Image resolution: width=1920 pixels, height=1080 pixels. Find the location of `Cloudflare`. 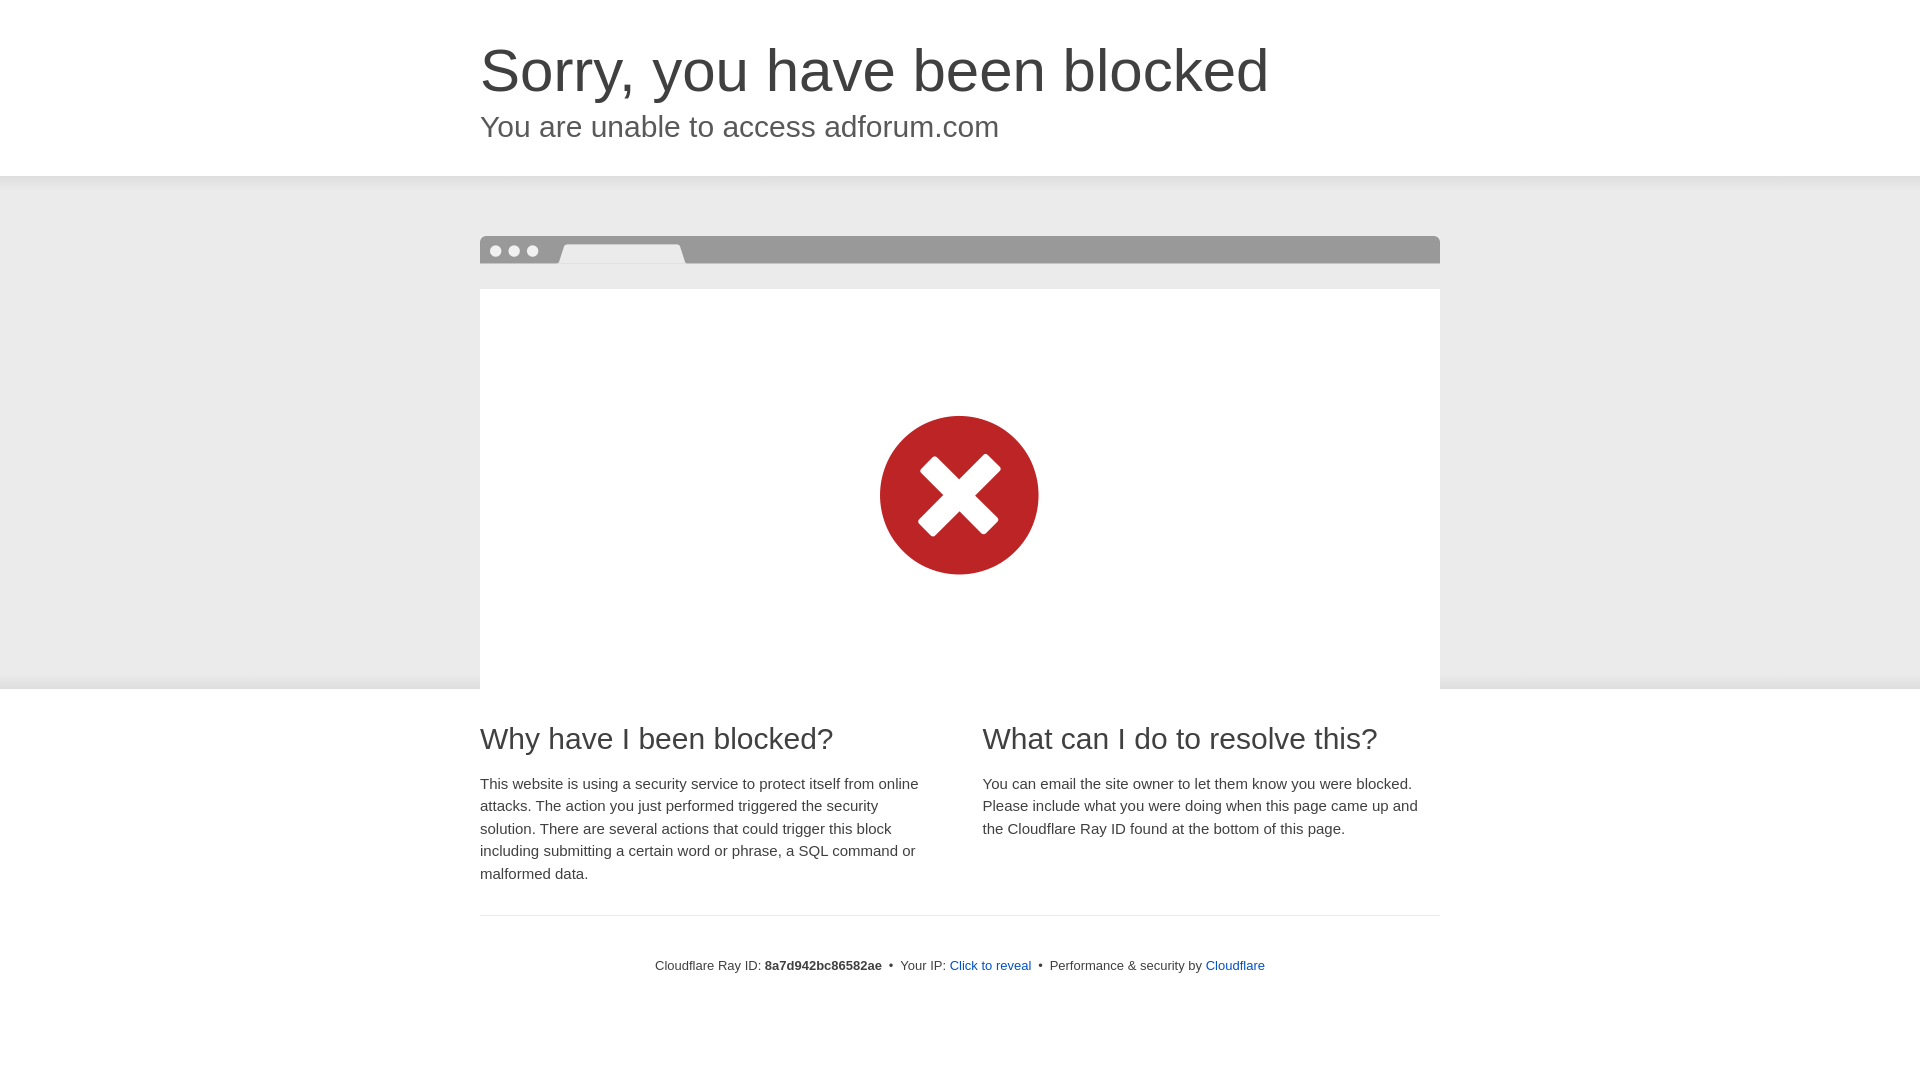

Cloudflare is located at coordinates (1235, 965).